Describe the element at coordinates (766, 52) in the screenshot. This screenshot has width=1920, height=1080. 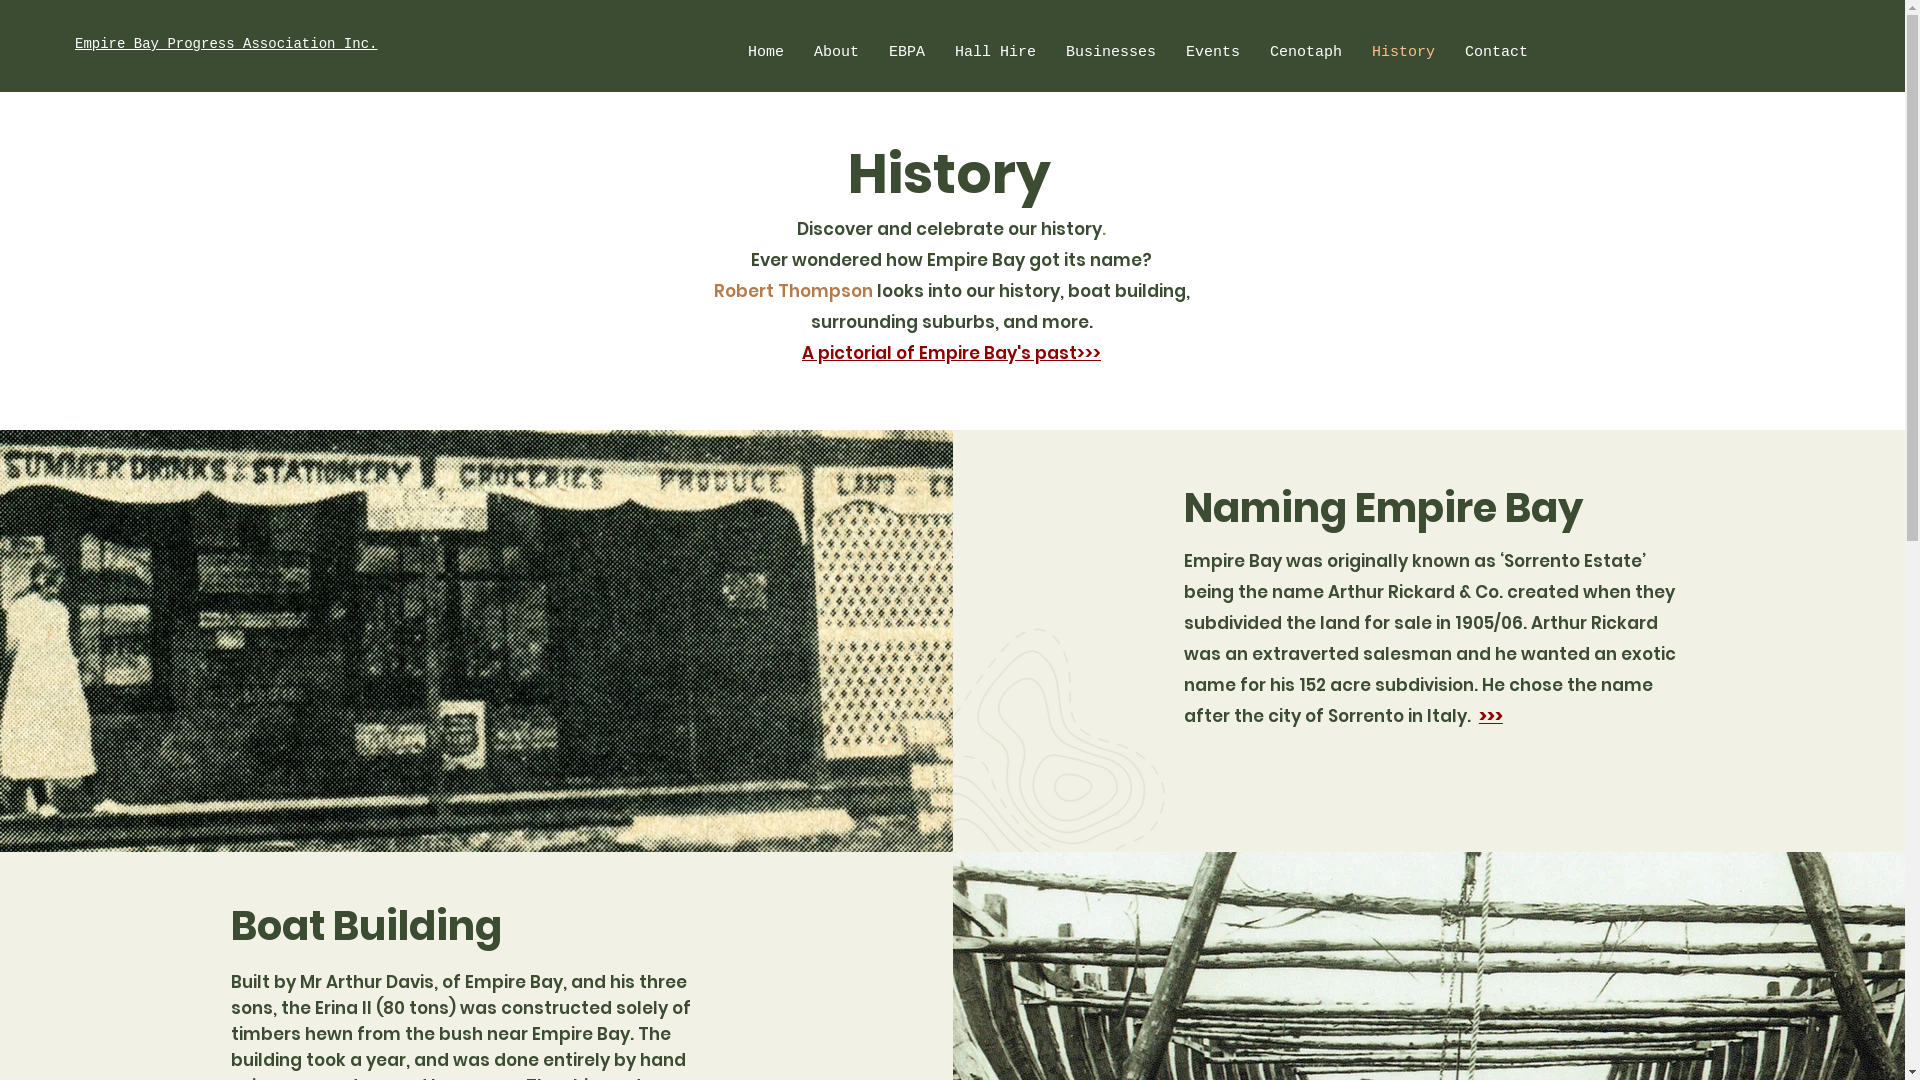
I see `Home` at that location.